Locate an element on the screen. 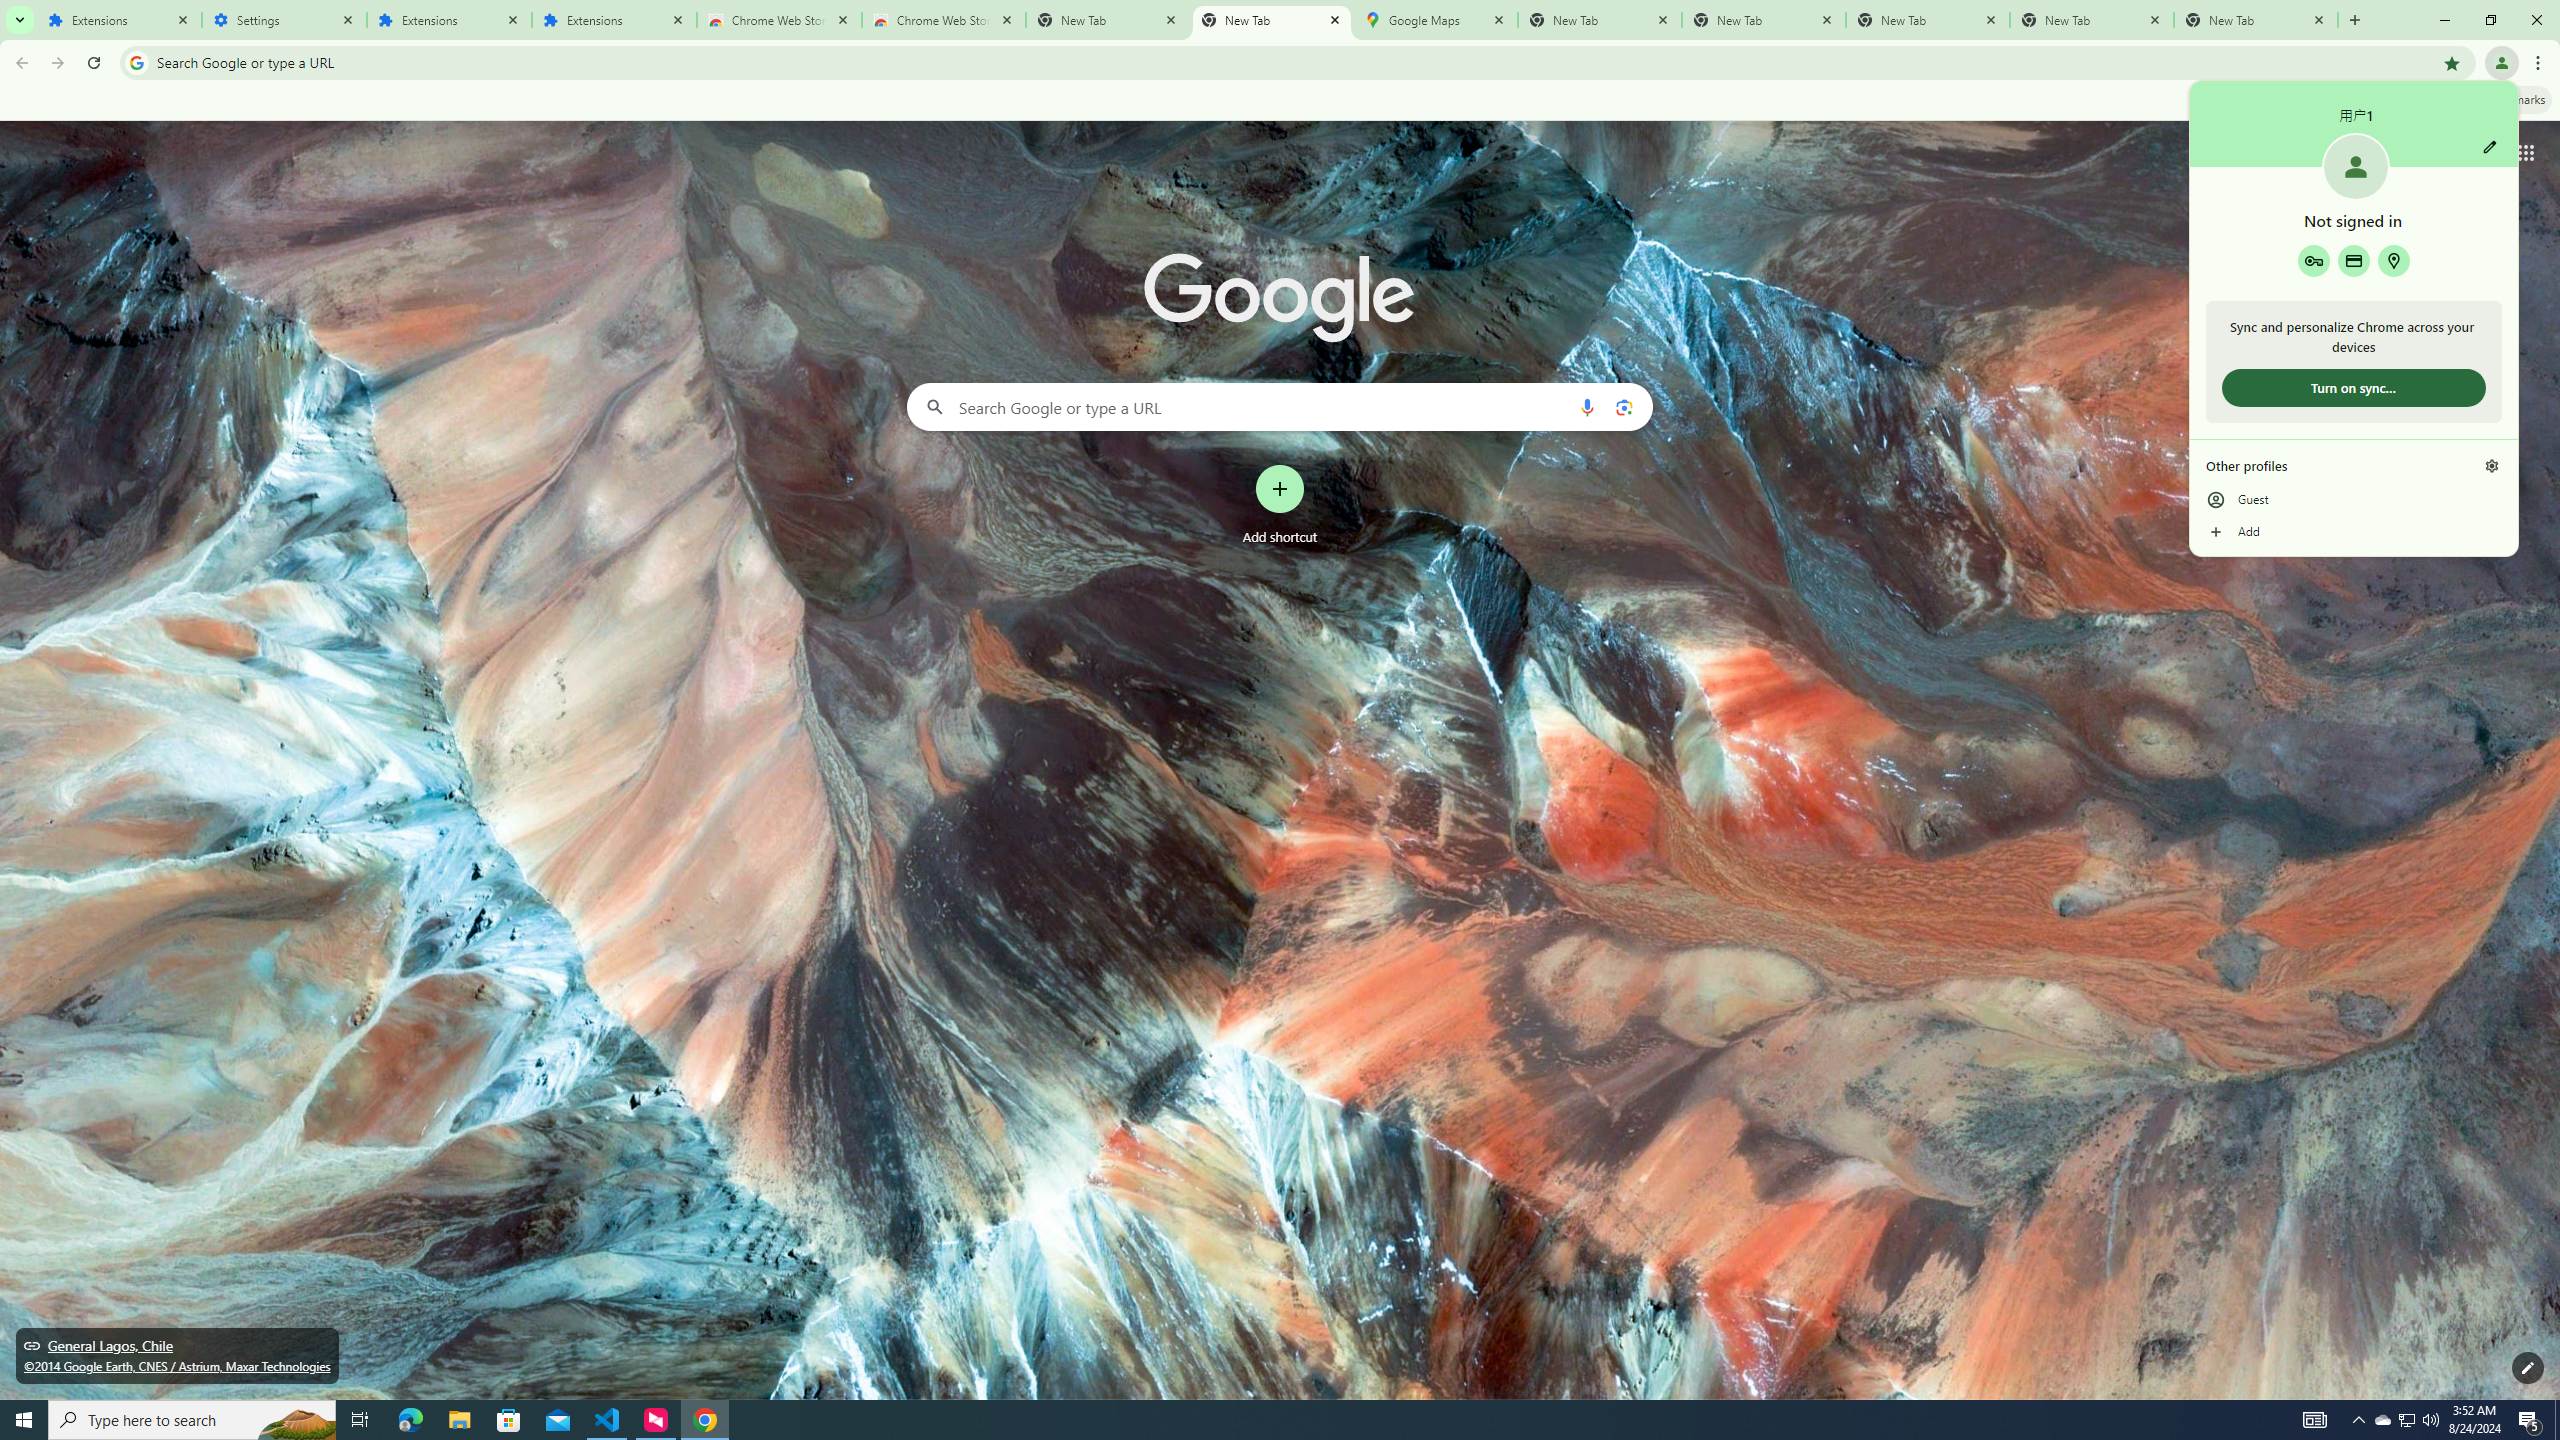 This screenshot has width=2560, height=1440. Manage profiles is located at coordinates (2383, 1420).